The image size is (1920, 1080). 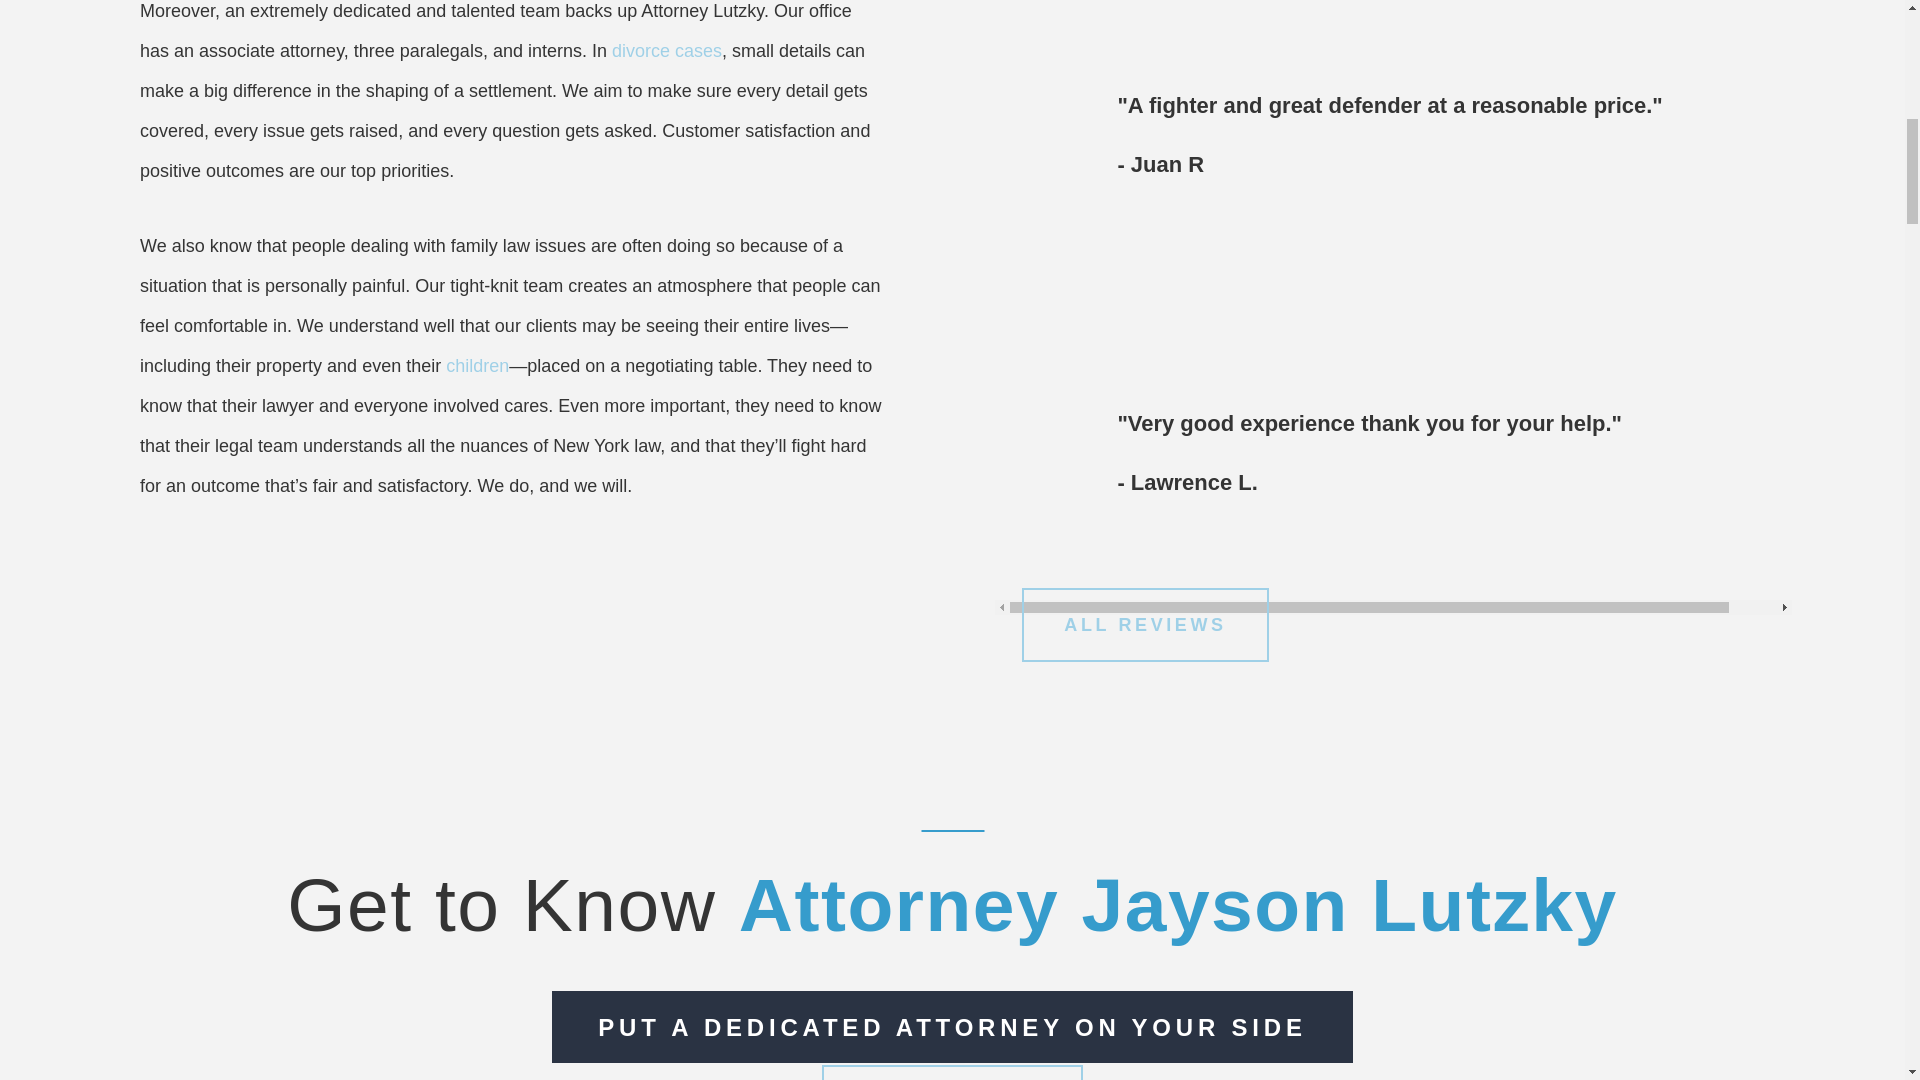 What do you see at coordinates (952, 1072) in the screenshot?
I see `ATTORNEY BIO` at bounding box center [952, 1072].